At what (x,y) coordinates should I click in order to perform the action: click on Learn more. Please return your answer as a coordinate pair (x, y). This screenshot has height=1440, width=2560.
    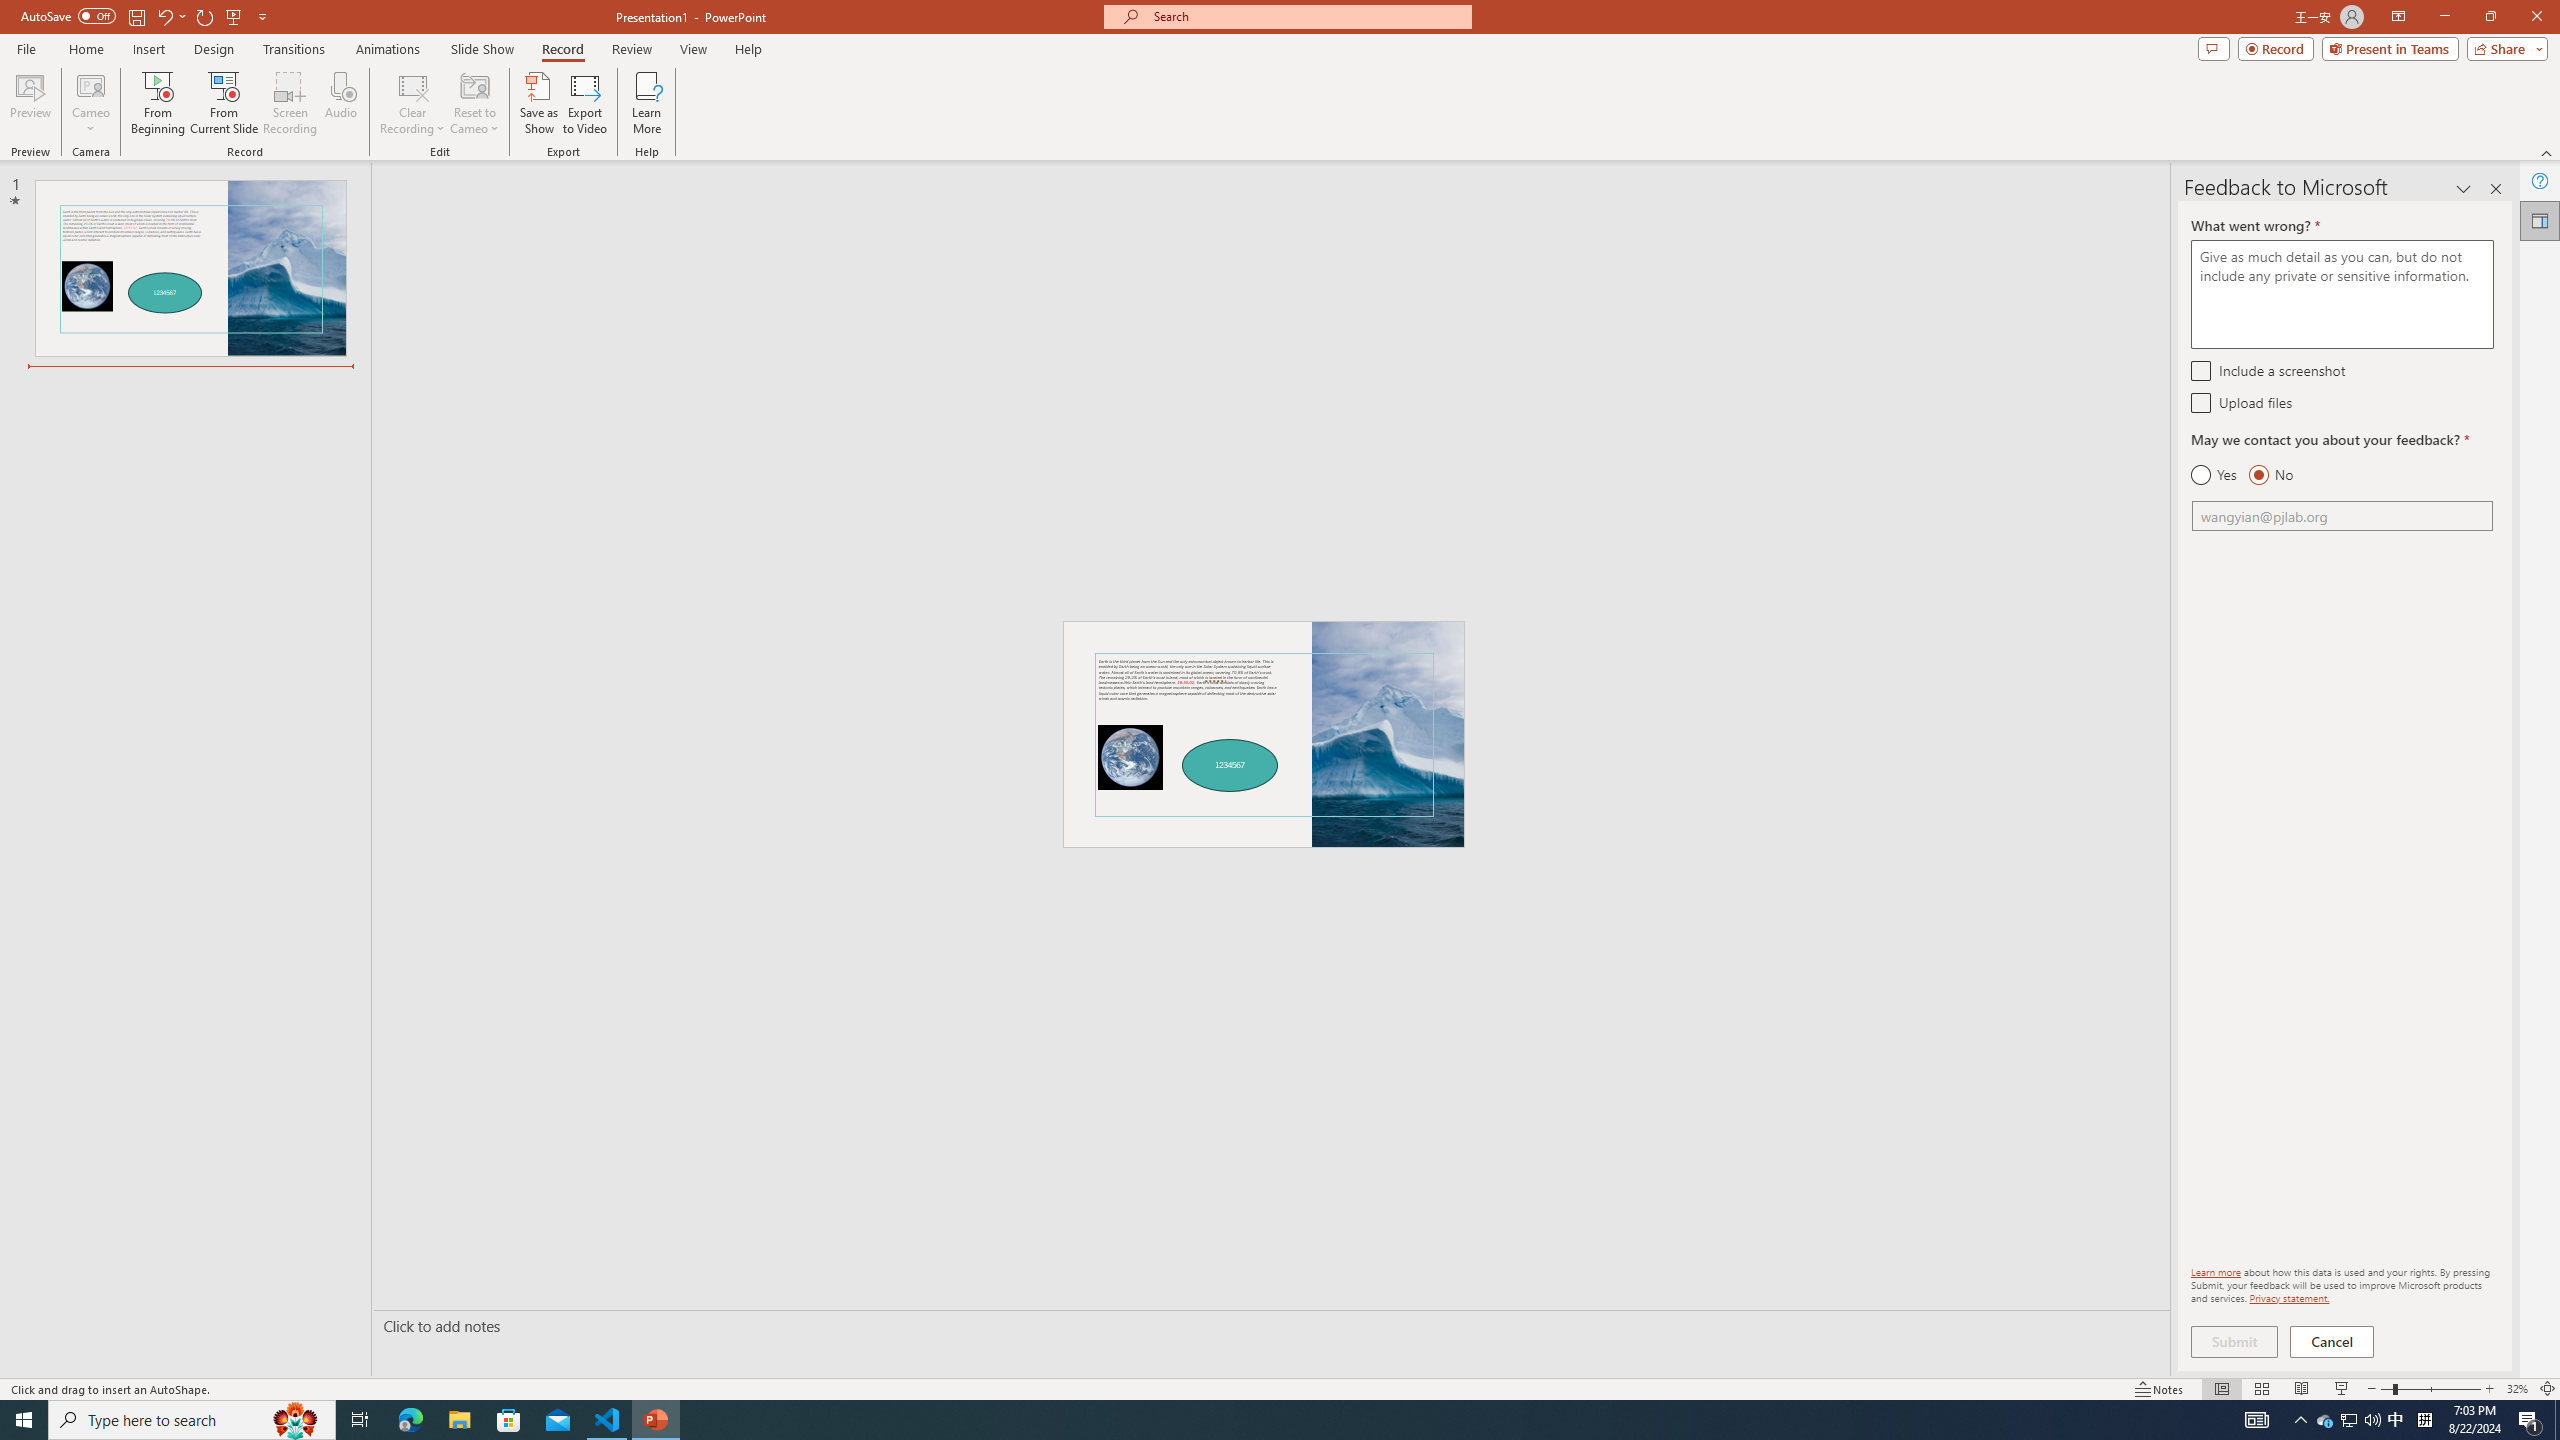
    Looking at the image, I should click on (2216, 1271).